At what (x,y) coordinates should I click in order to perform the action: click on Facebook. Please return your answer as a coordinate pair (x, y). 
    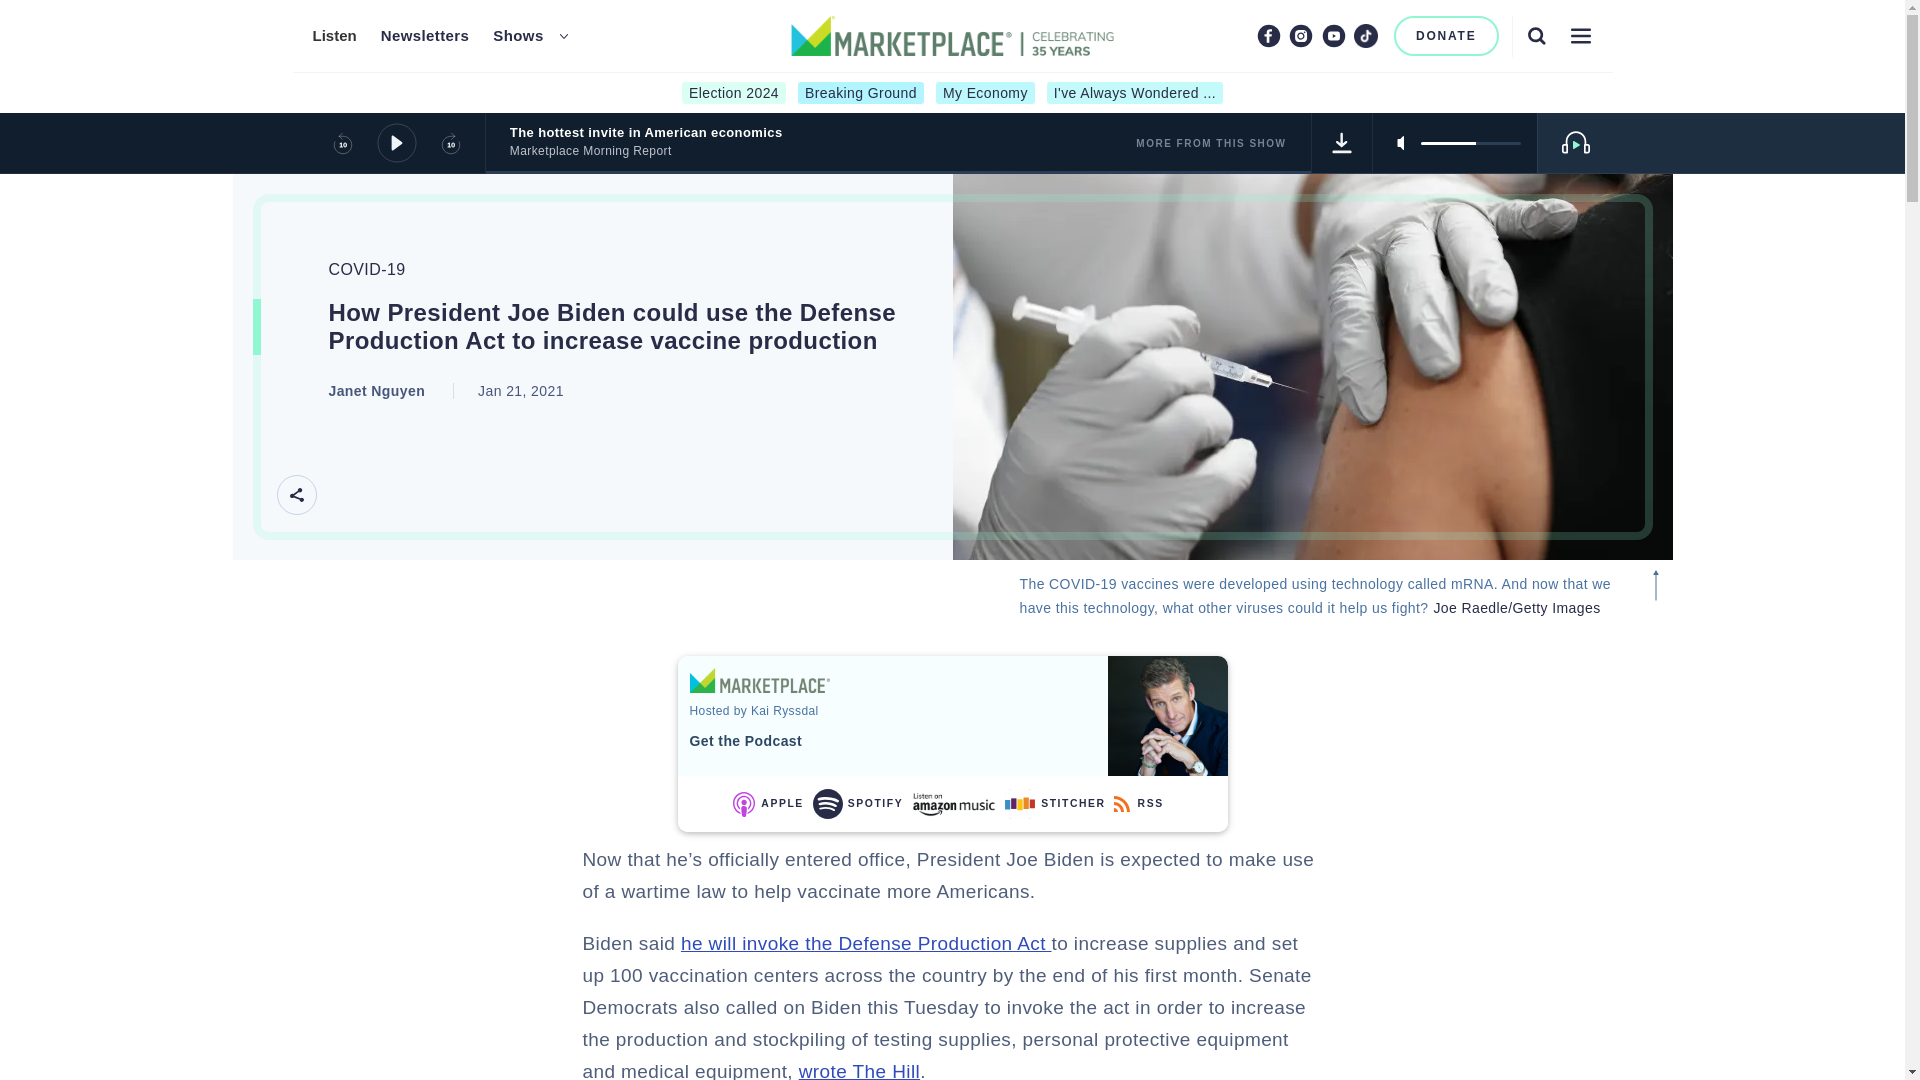
    Looking at the image, I should click on (1268, 35).